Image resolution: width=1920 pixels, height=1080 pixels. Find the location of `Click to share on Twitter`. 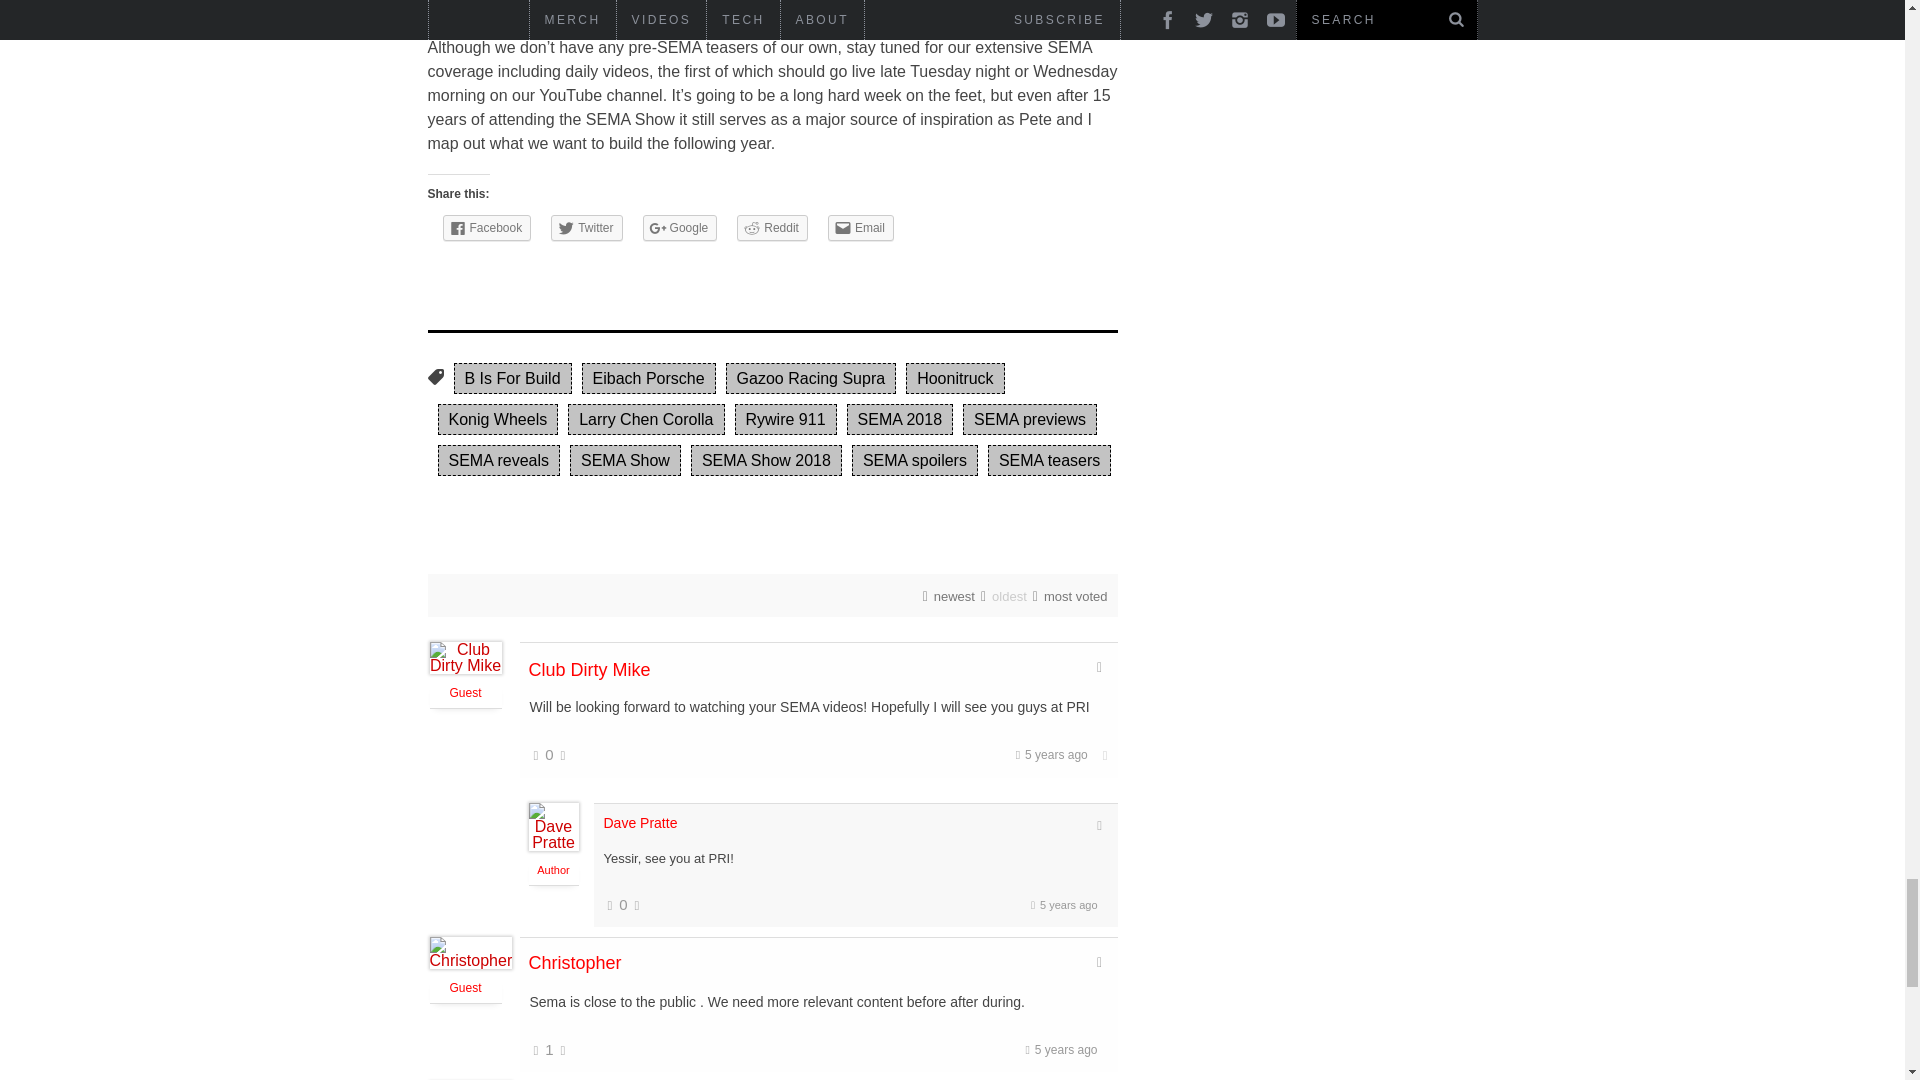

Click to share on Twitter is located at coordinates (586, 227).